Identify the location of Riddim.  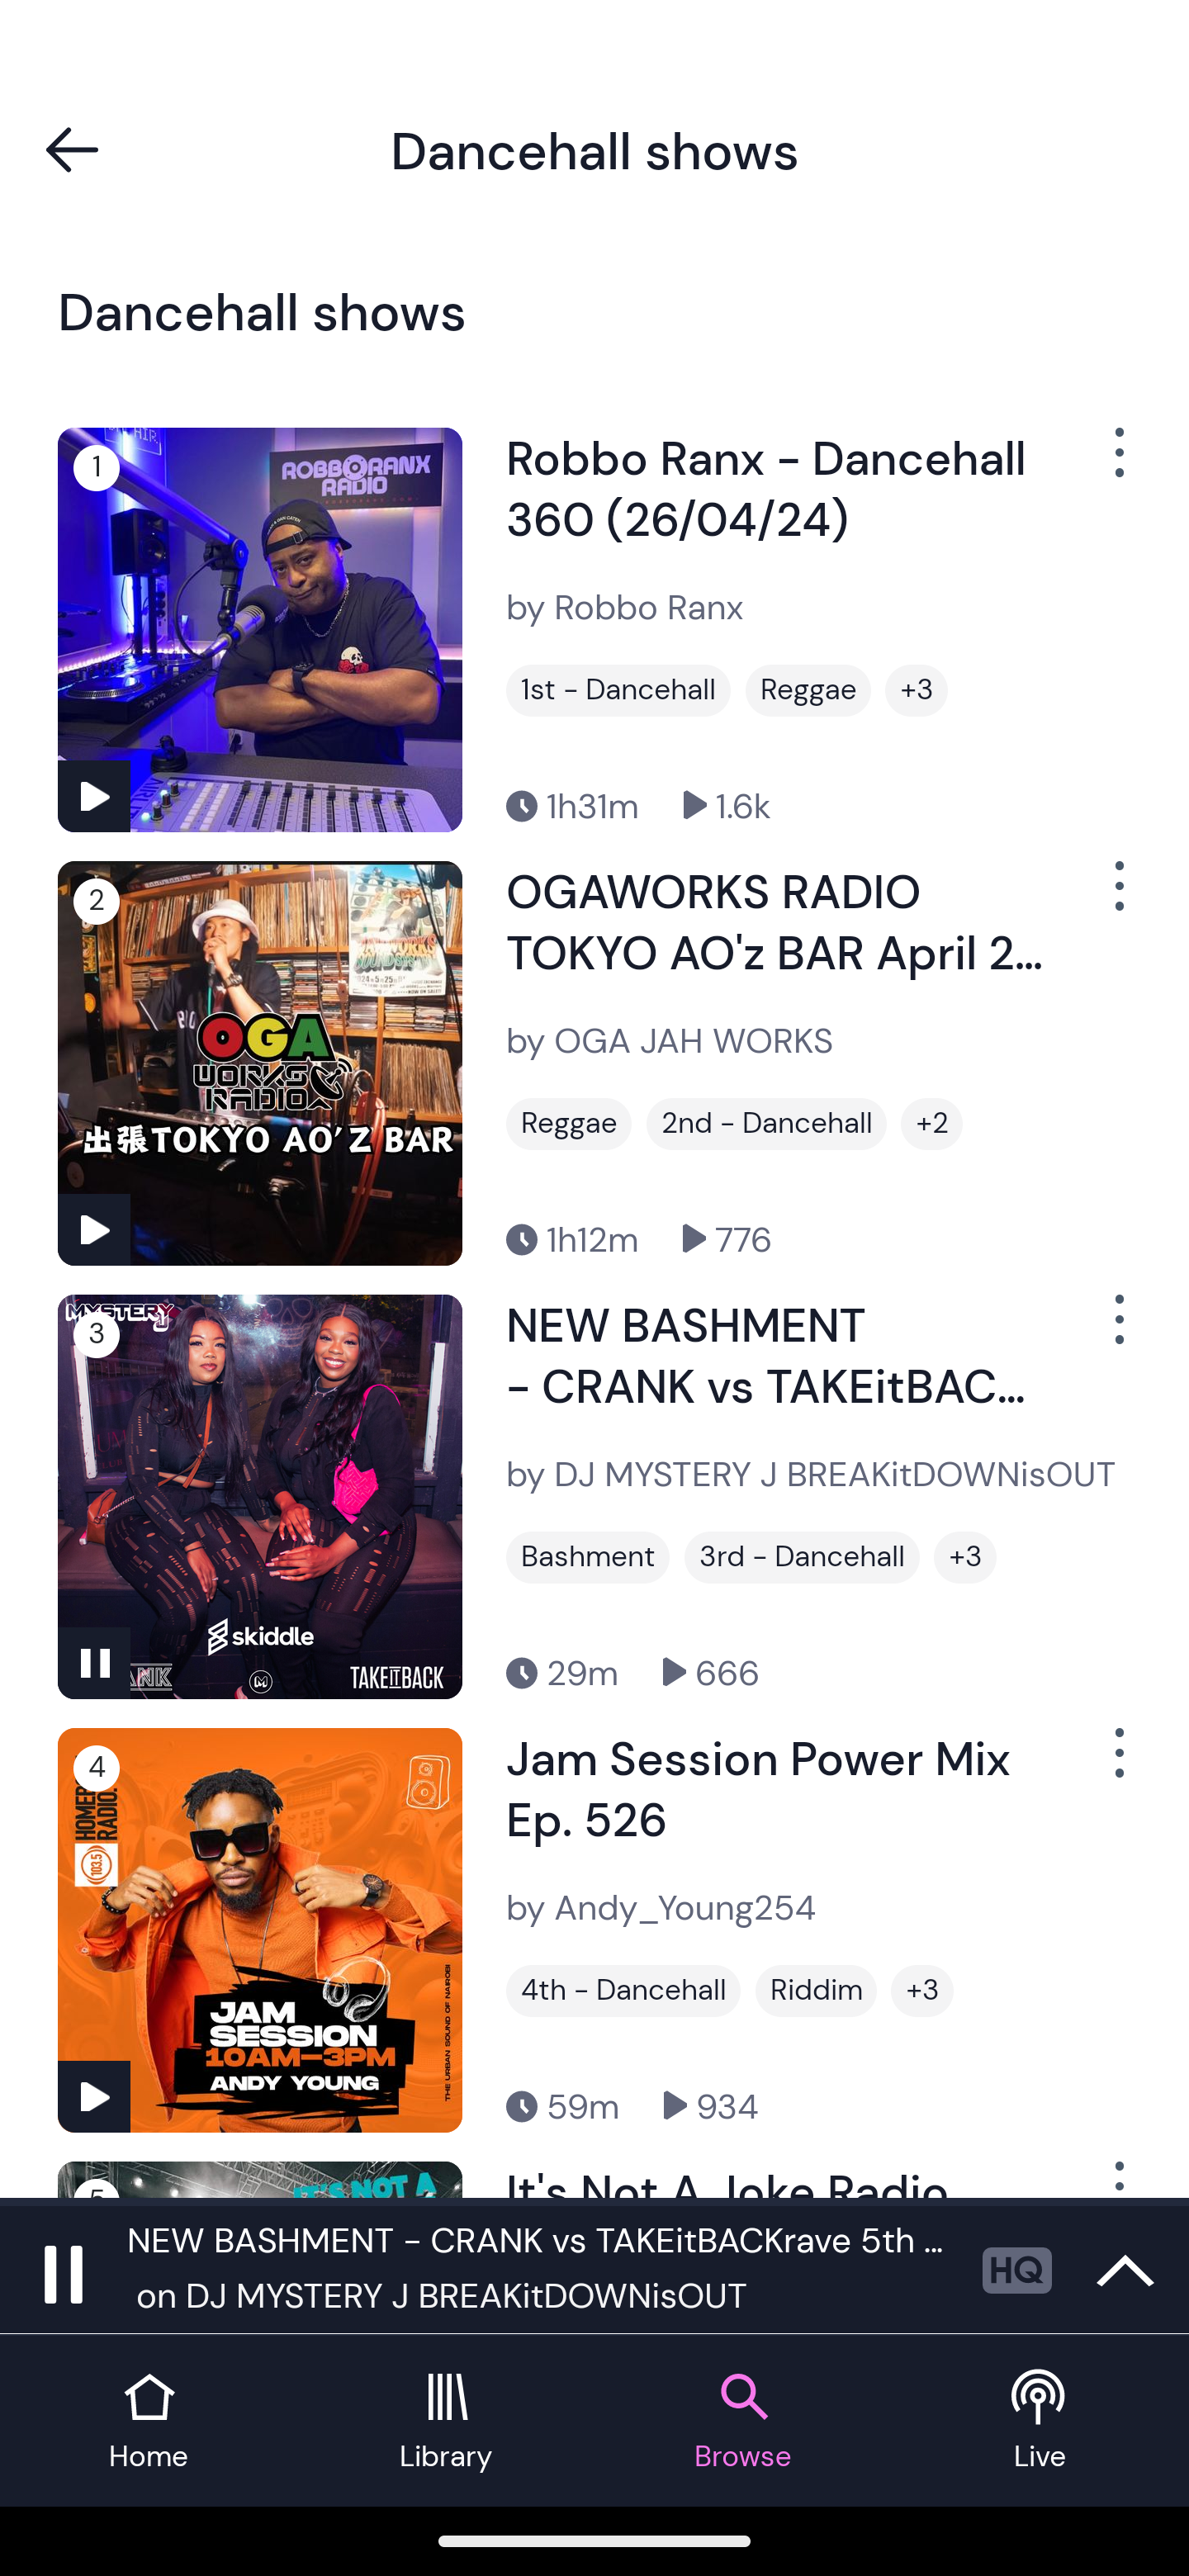
(816, 1991).